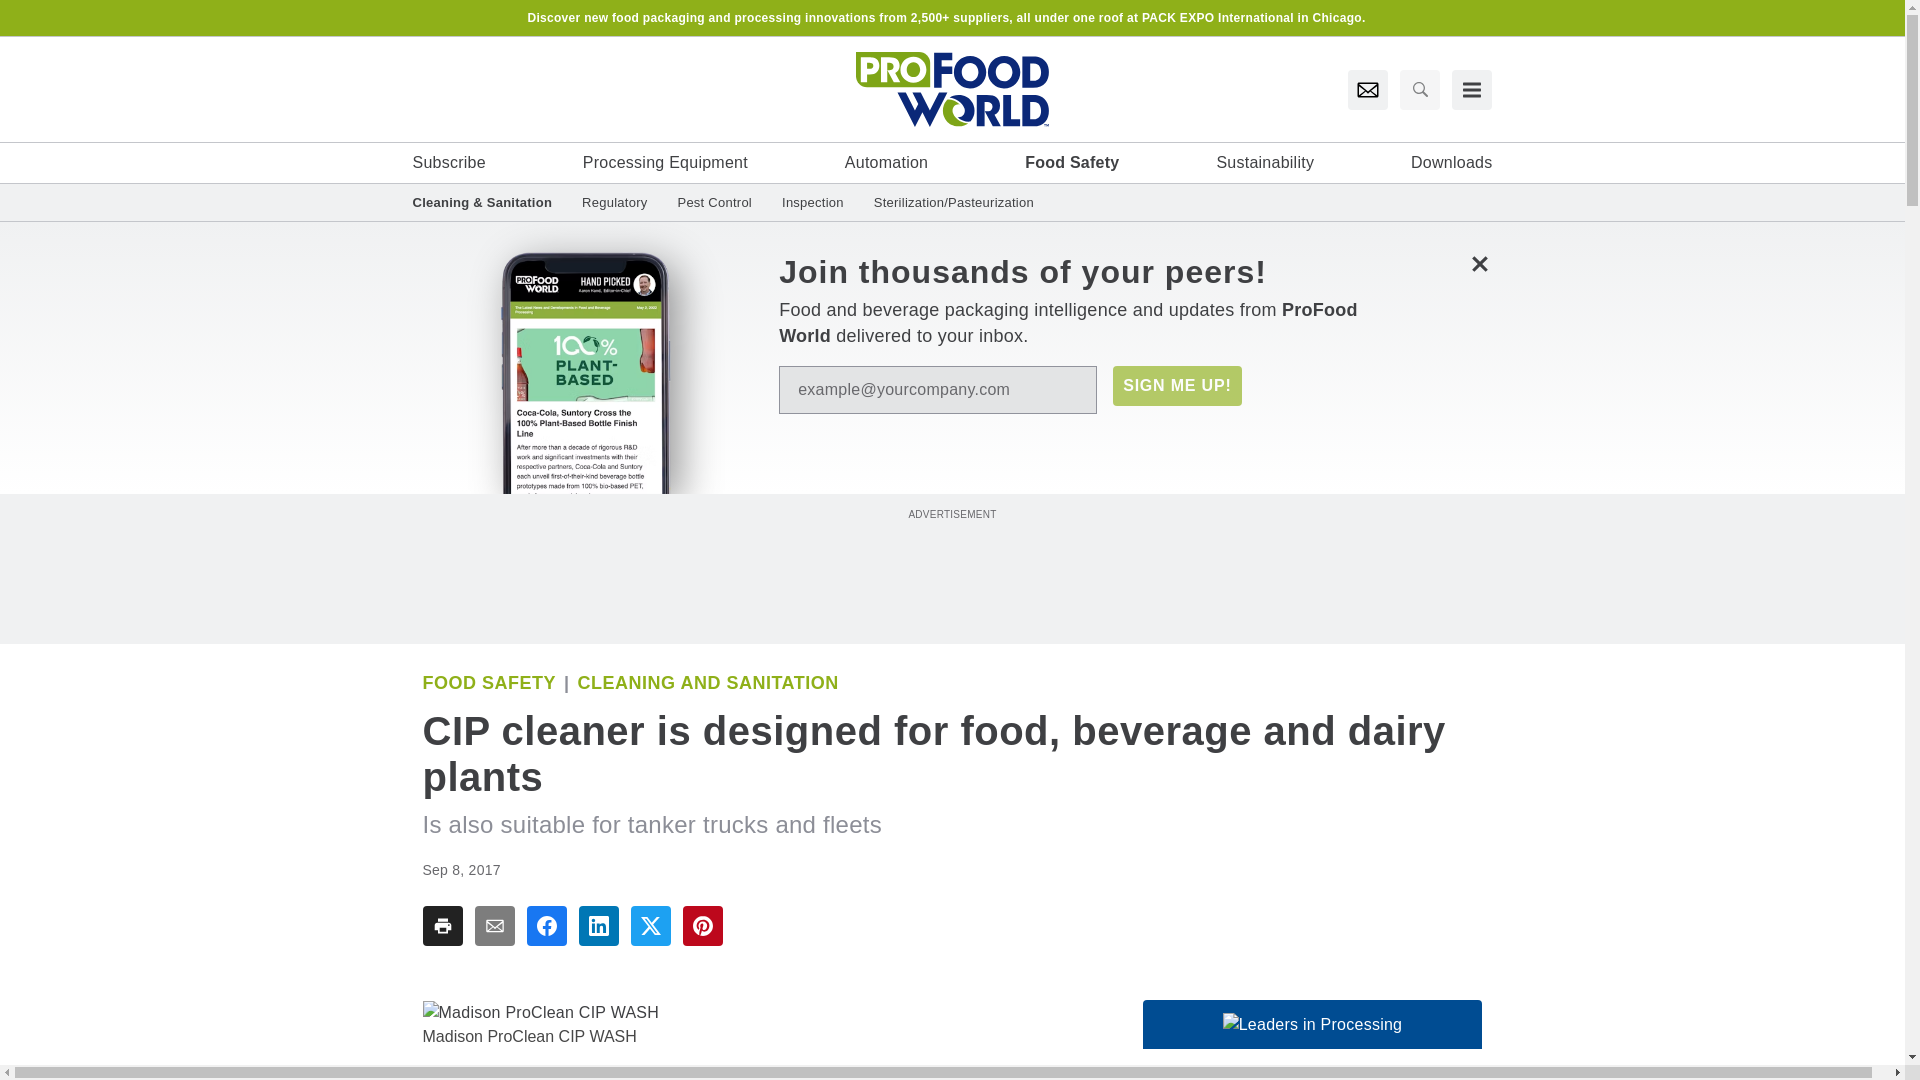  Describe the element at coordinates (1264, 162) in the screenshot. I see `Sustainability` at that location.